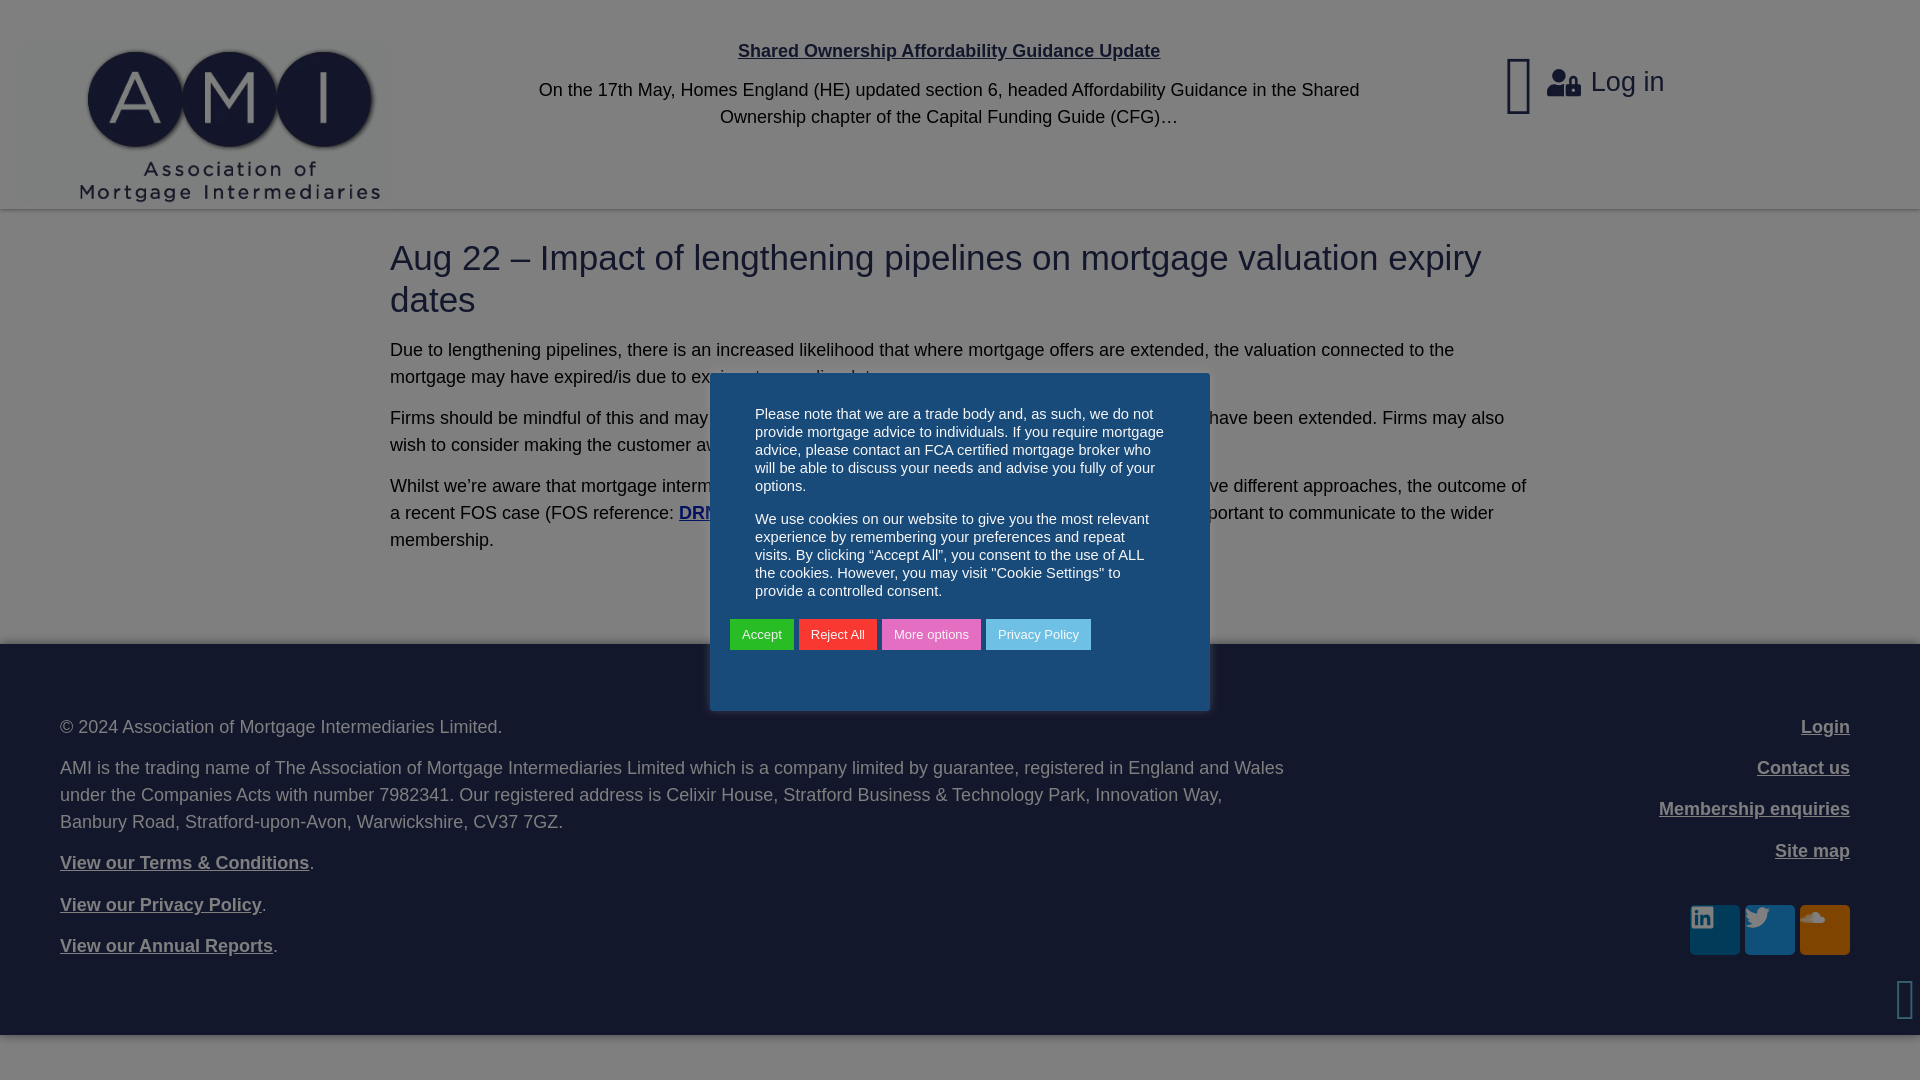  I want to click on Membership, so click(1754, 808).